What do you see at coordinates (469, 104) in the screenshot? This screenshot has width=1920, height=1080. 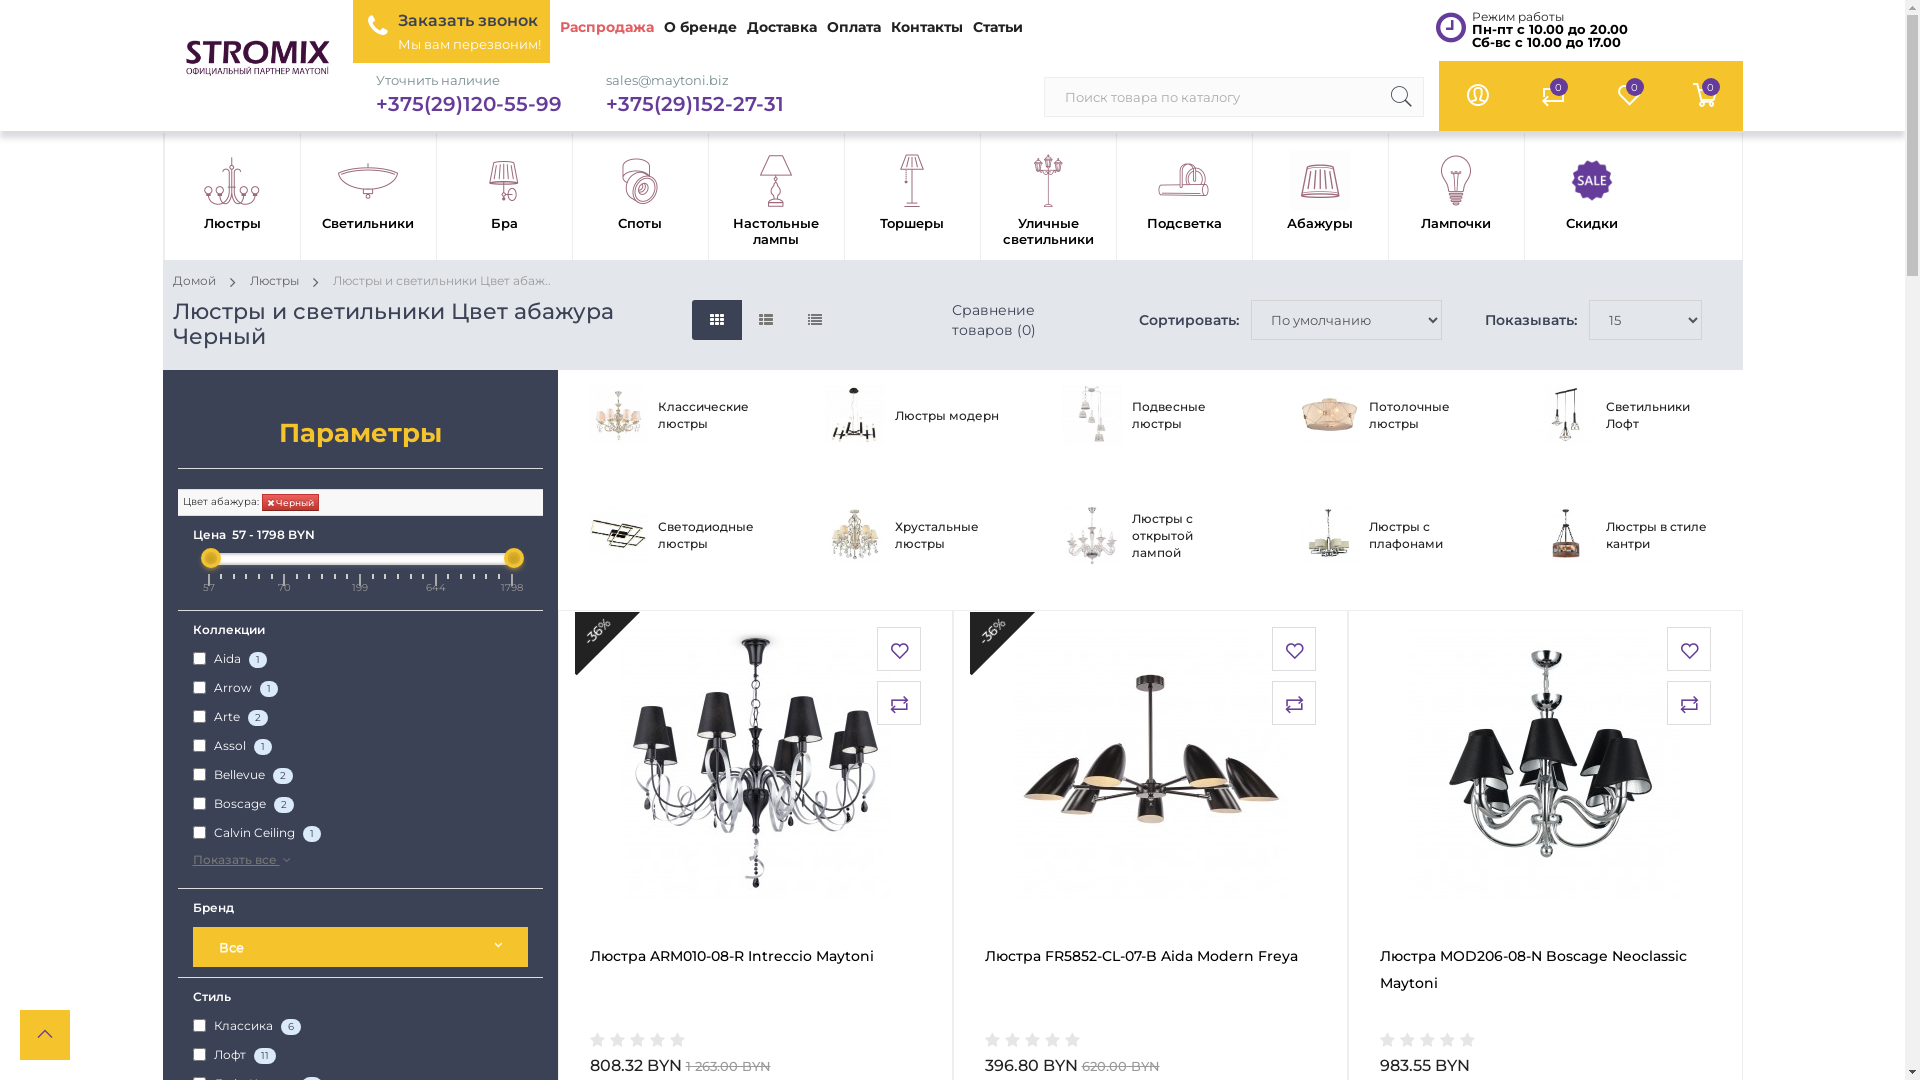 I see `+375(29)120-55-99` at bounding box center [469, 104].